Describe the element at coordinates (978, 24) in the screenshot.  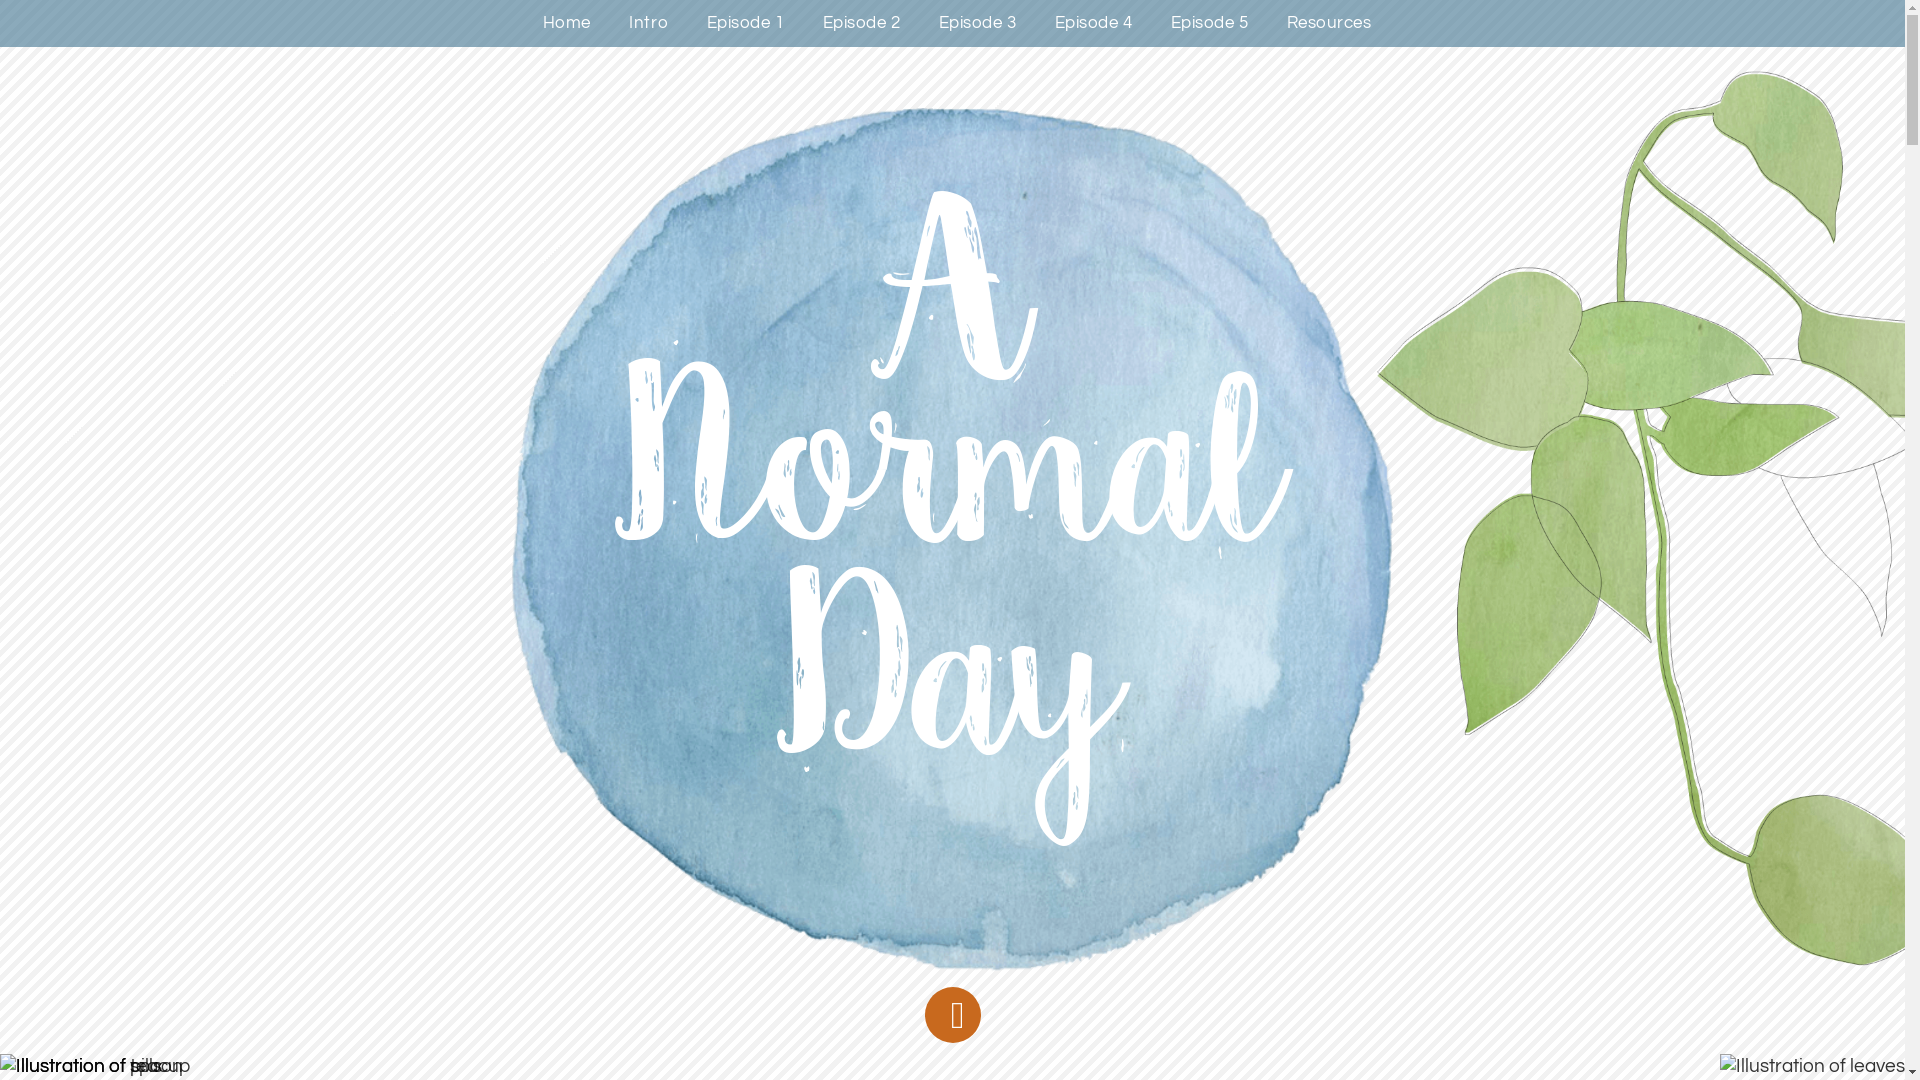
I see `Episode 3` at that location.